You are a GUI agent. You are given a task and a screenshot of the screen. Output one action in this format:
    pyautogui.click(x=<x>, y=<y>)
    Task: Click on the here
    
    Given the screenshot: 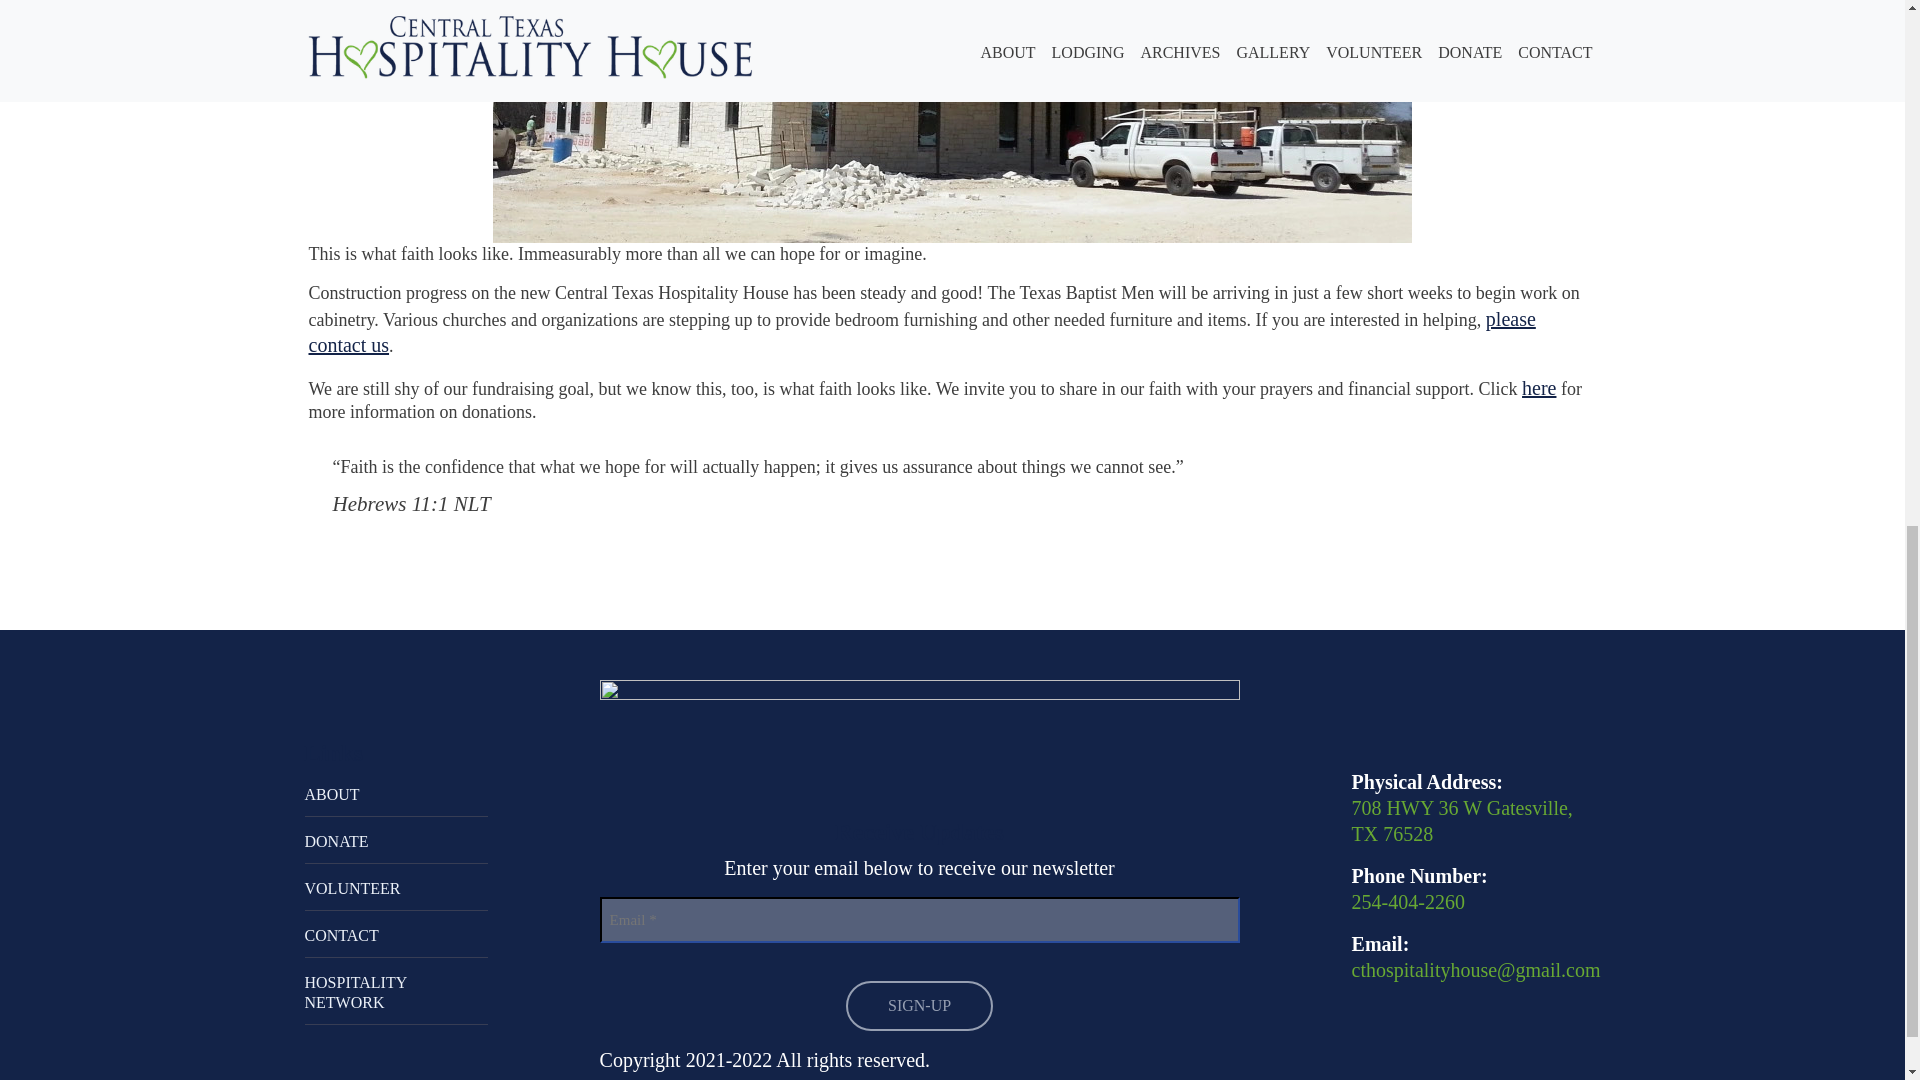 What is the action you would take?
    pyautogui.click(x=1538, y=387)
    